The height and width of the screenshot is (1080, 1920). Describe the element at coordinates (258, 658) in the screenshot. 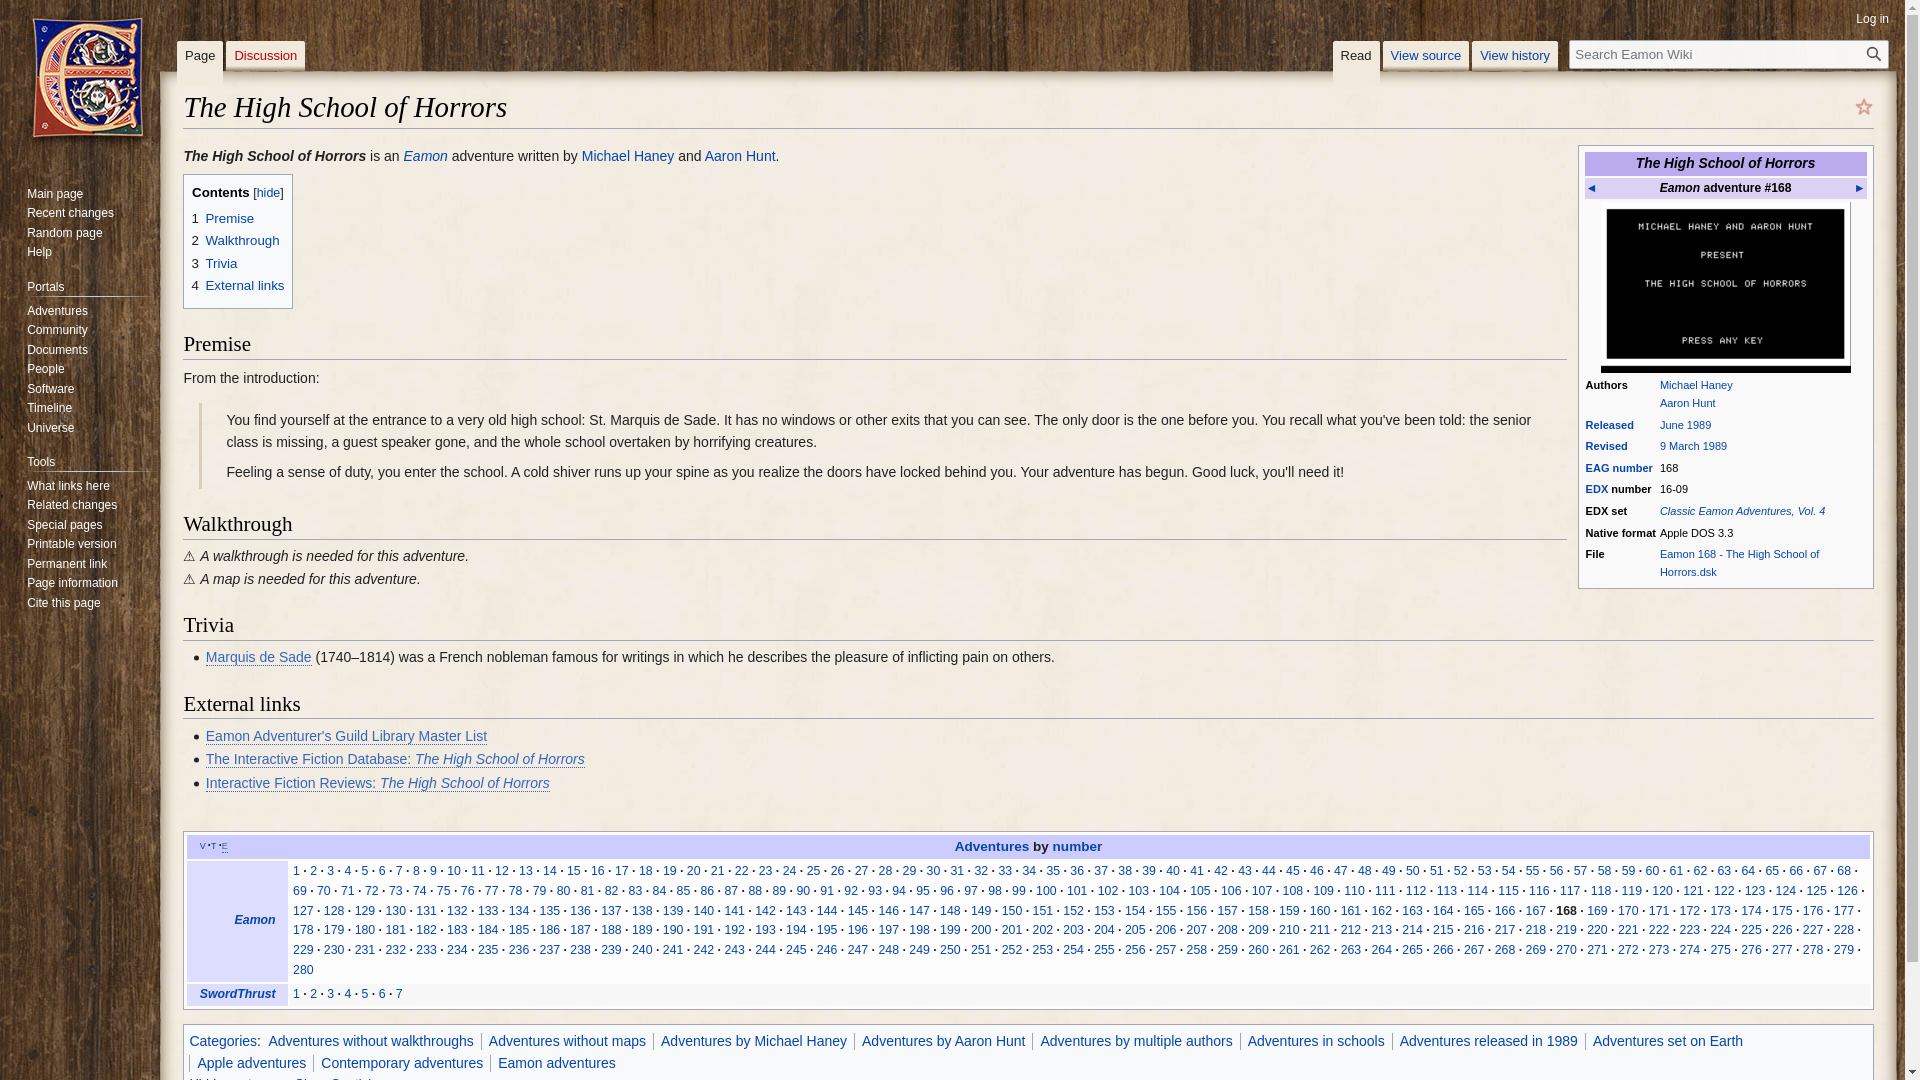

I see `w:Marquis de Sade` at that location.